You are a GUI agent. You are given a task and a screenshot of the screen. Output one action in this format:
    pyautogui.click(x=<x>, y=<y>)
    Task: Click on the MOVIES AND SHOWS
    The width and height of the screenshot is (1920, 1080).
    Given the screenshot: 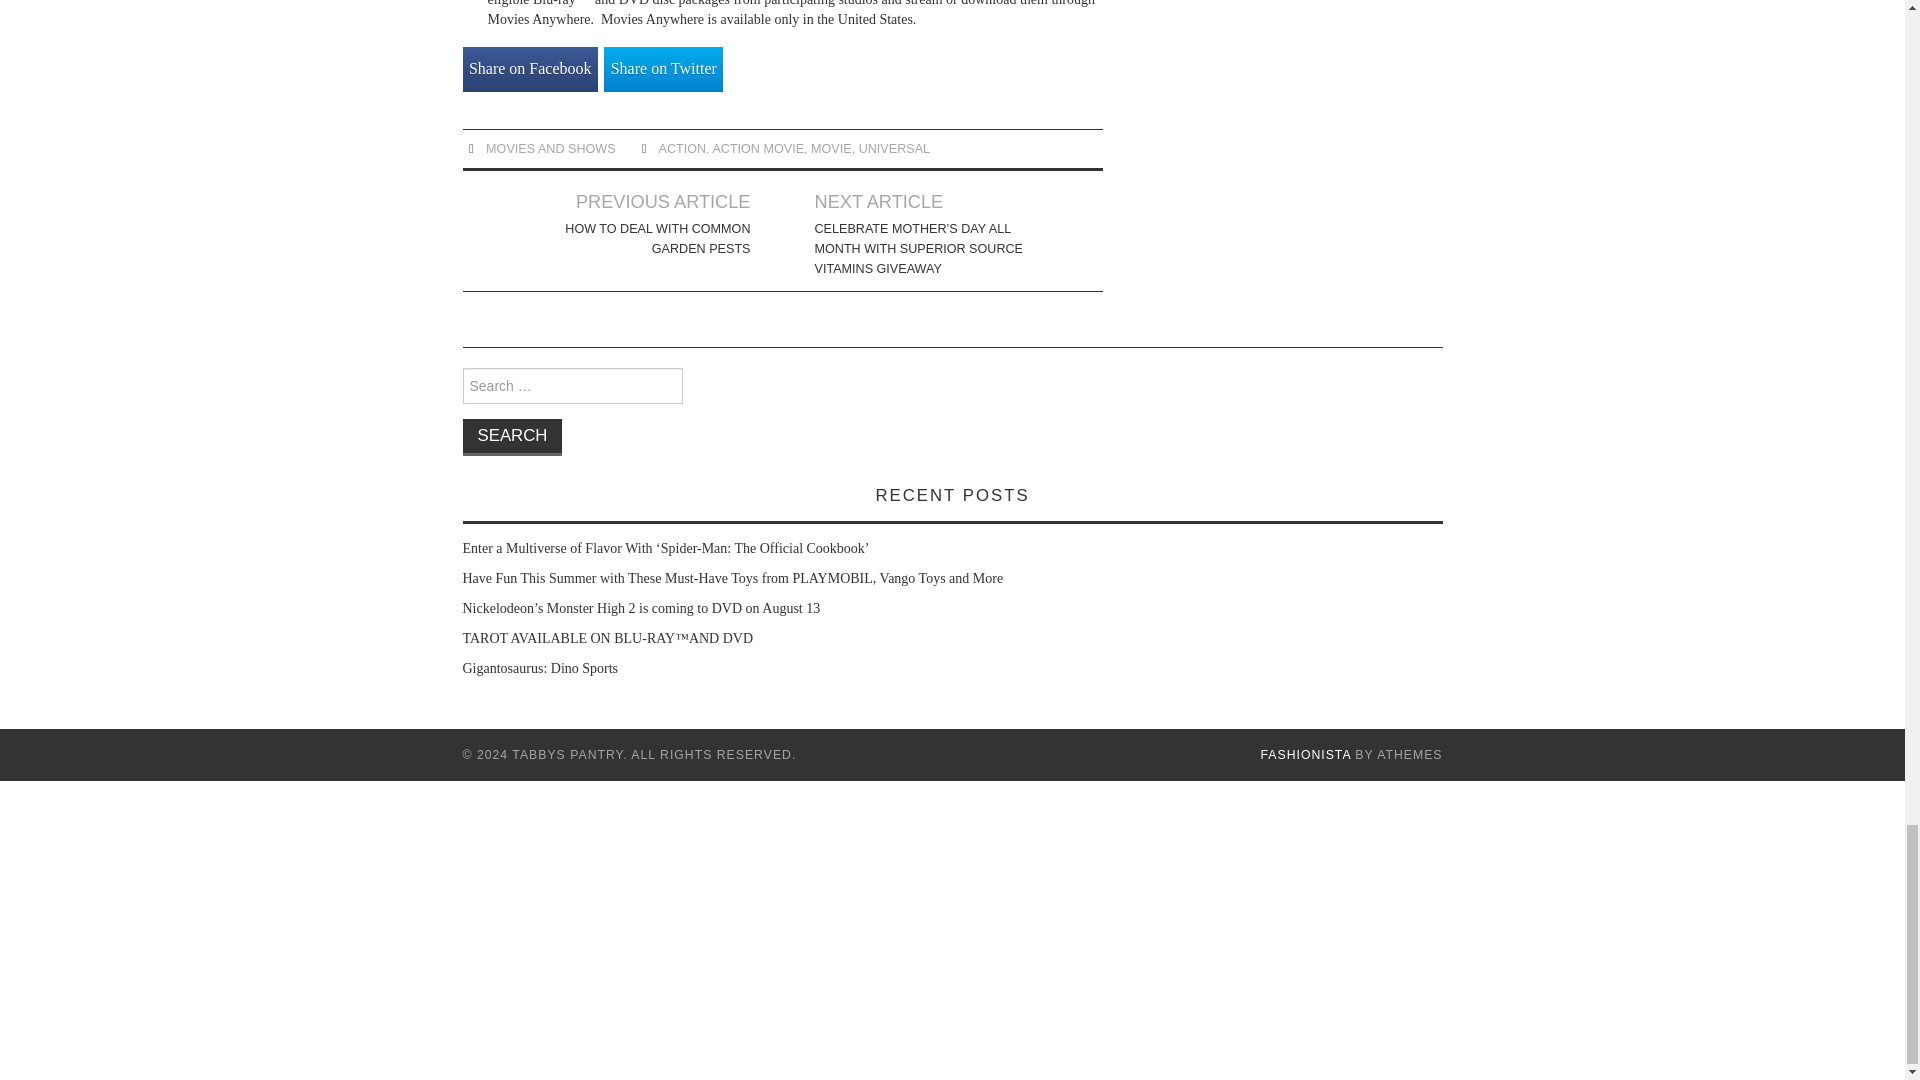 What is the action you would take?
    pyautogui.click(x=550, y=148)
    